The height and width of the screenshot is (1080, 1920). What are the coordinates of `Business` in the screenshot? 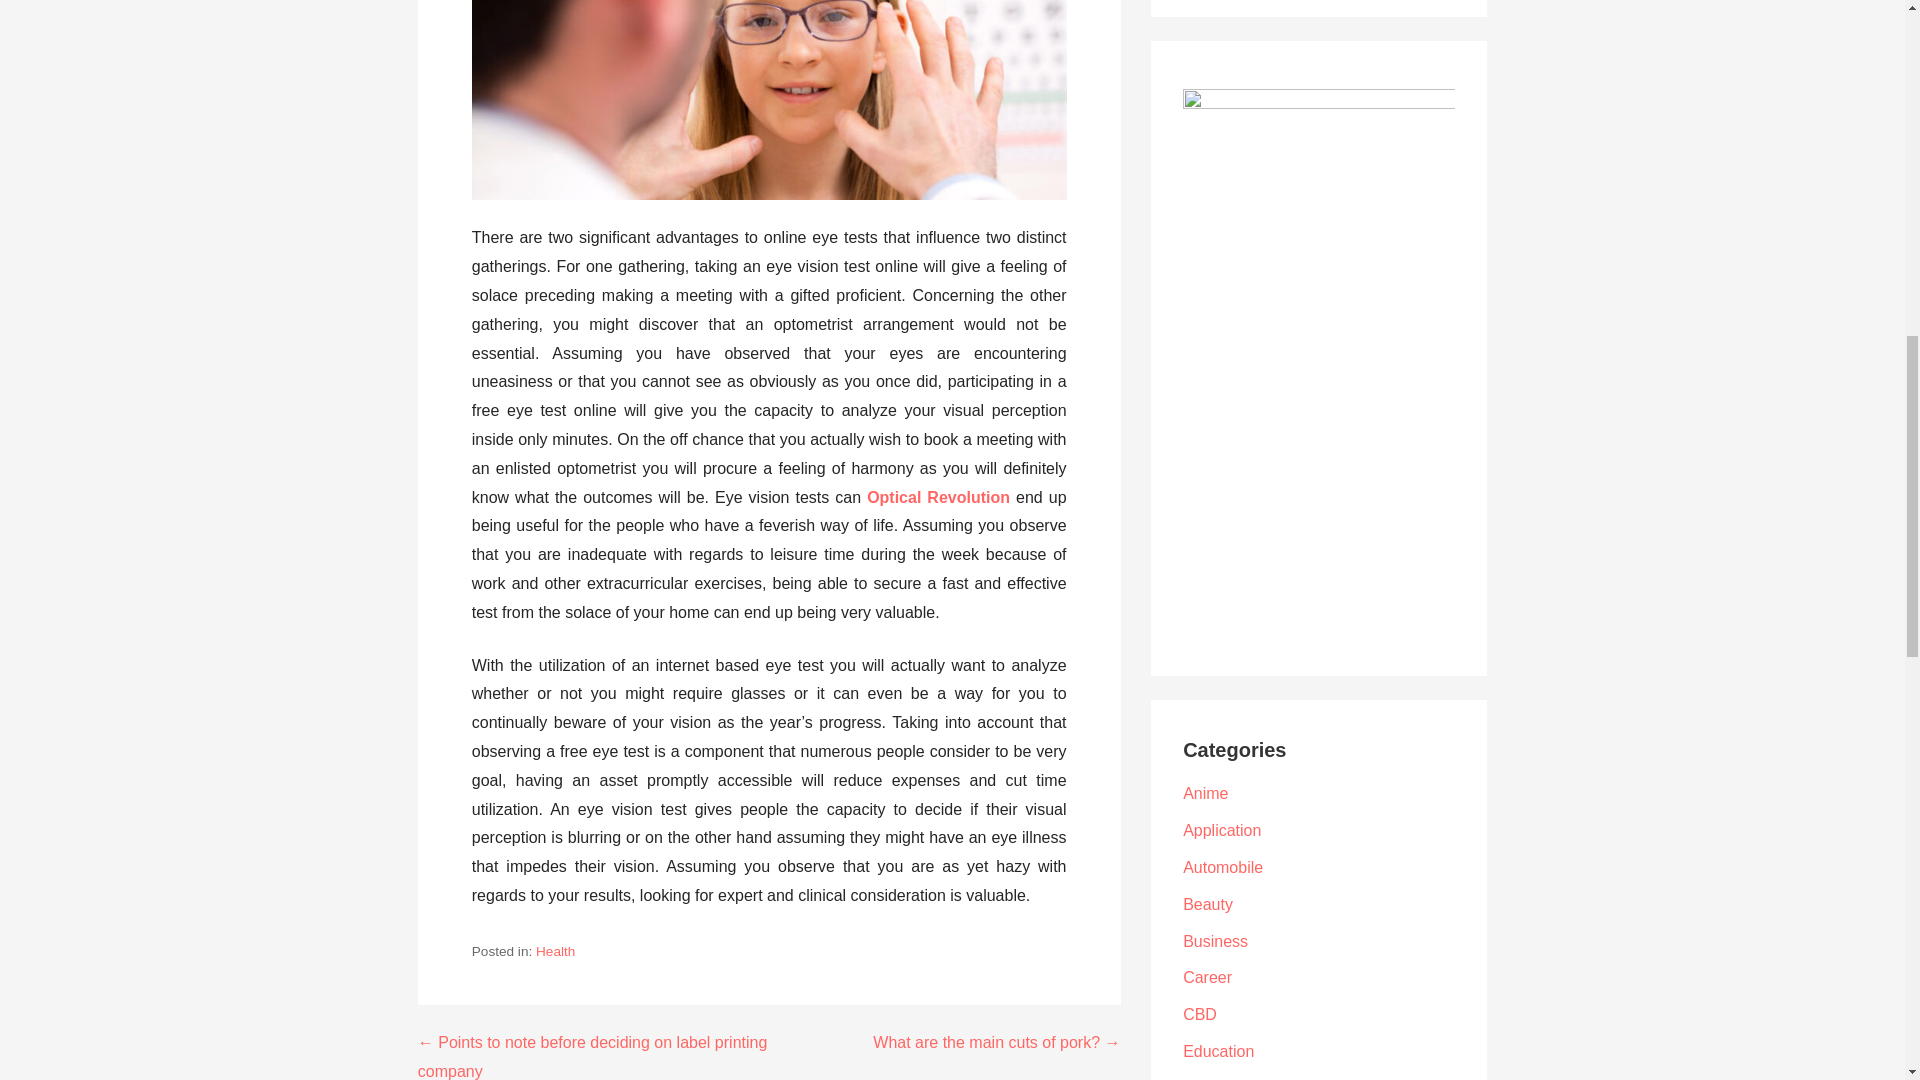 It's located at (1215, 942).